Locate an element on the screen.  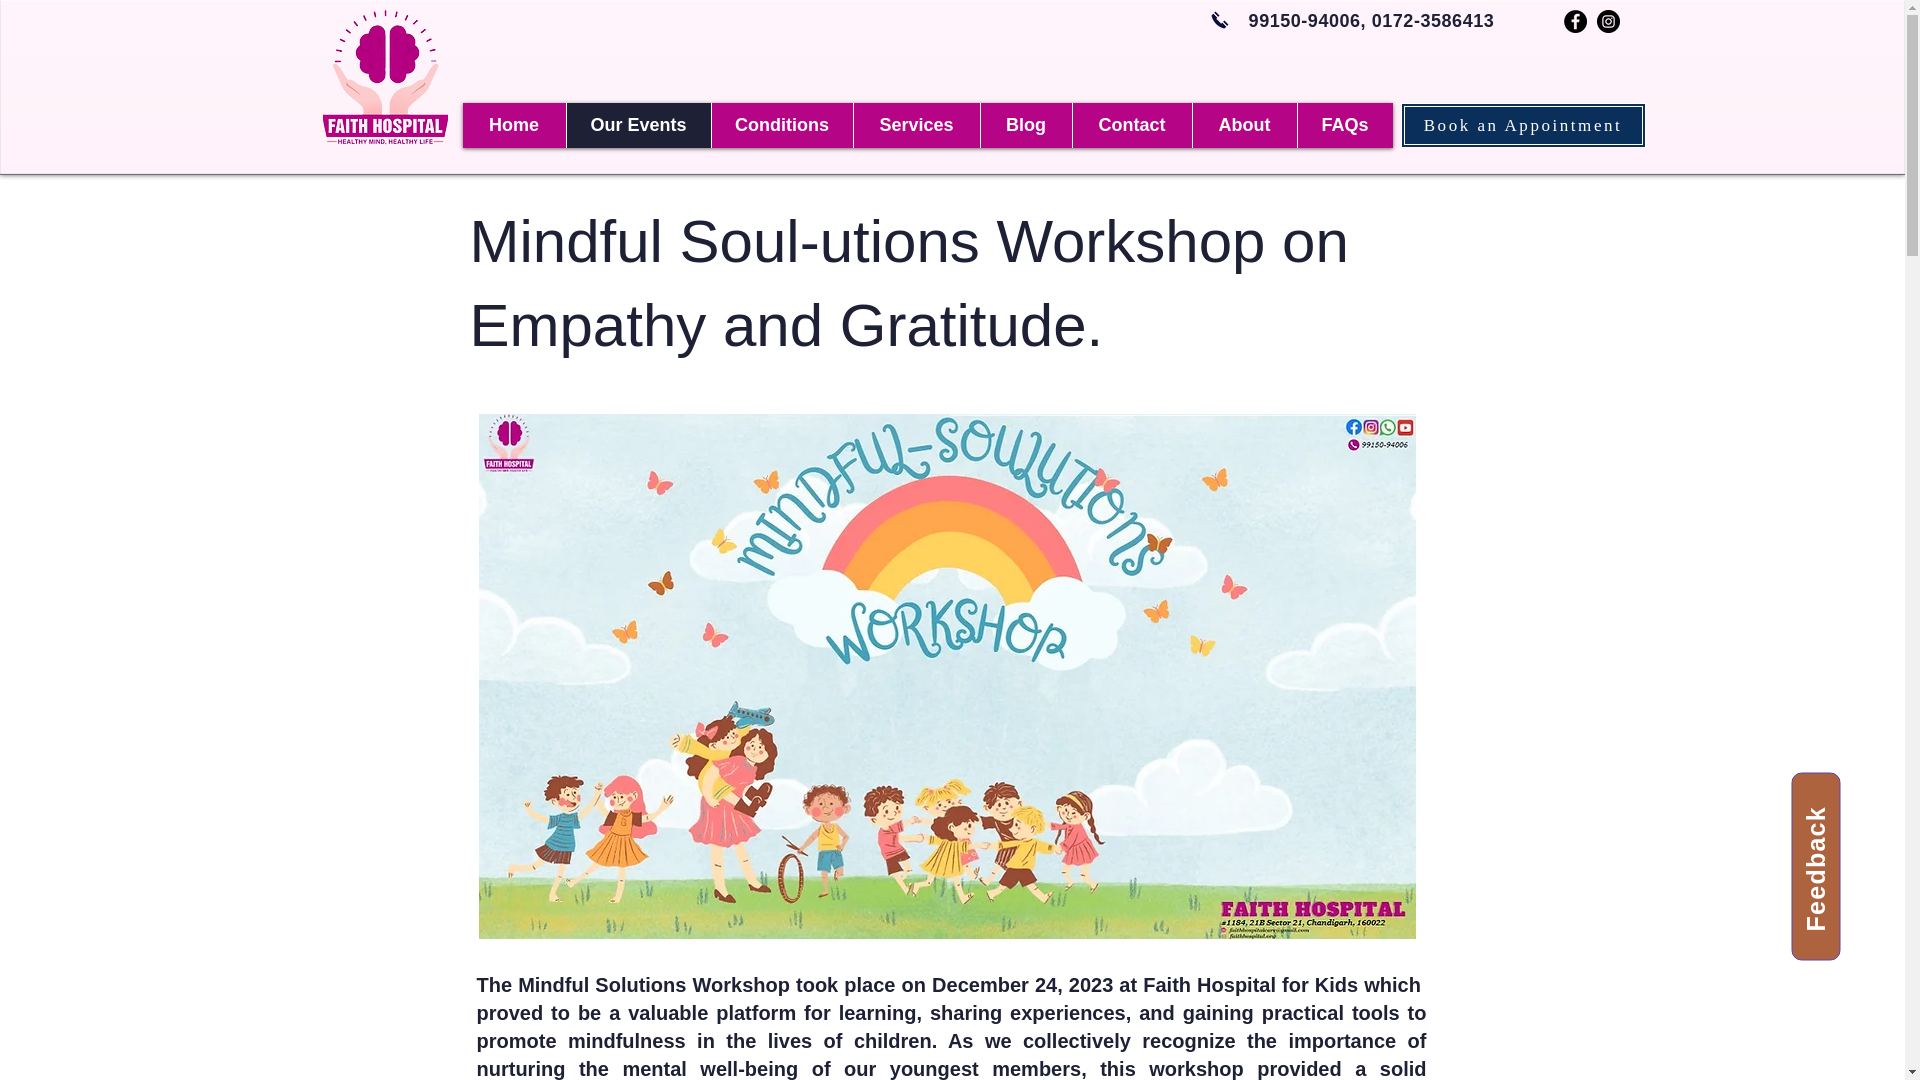
Contact is located at coordinates (1132, 124).